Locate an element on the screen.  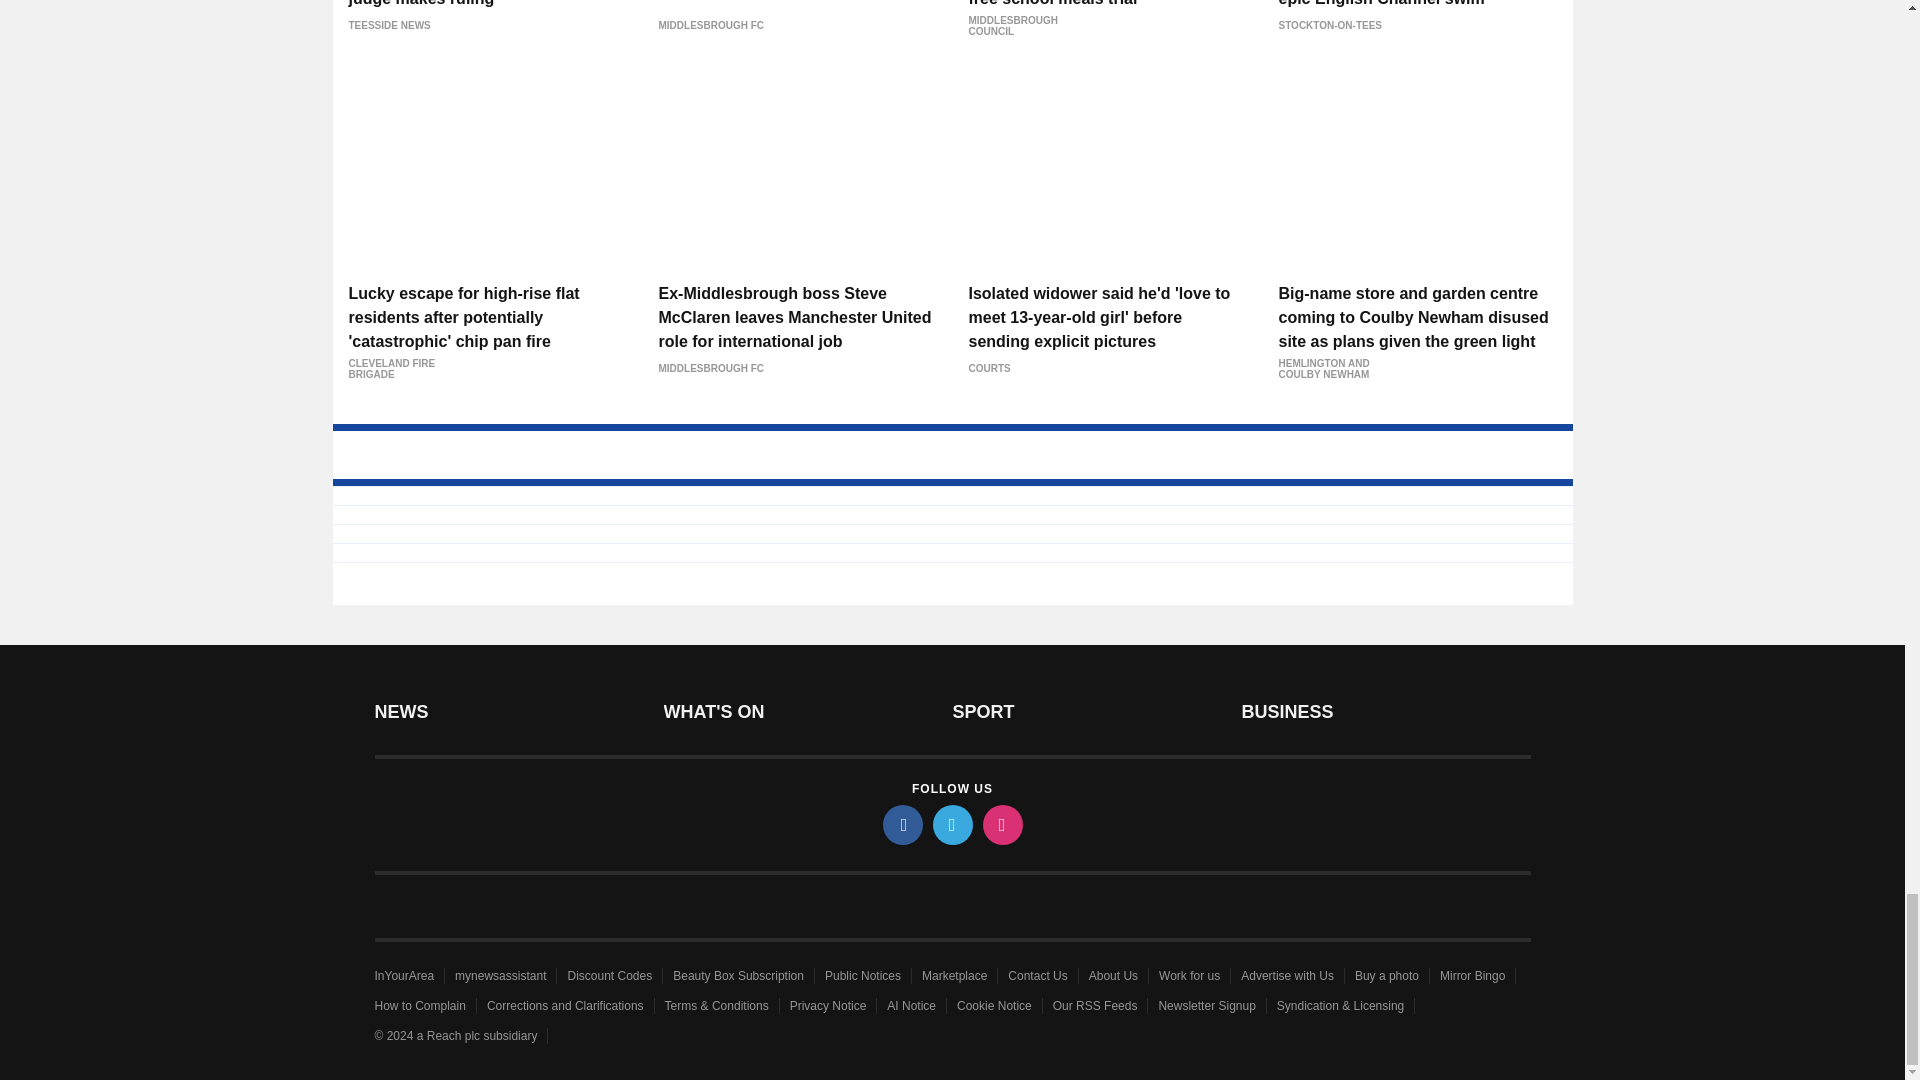
instagram is located at coordinates (1001, 824).